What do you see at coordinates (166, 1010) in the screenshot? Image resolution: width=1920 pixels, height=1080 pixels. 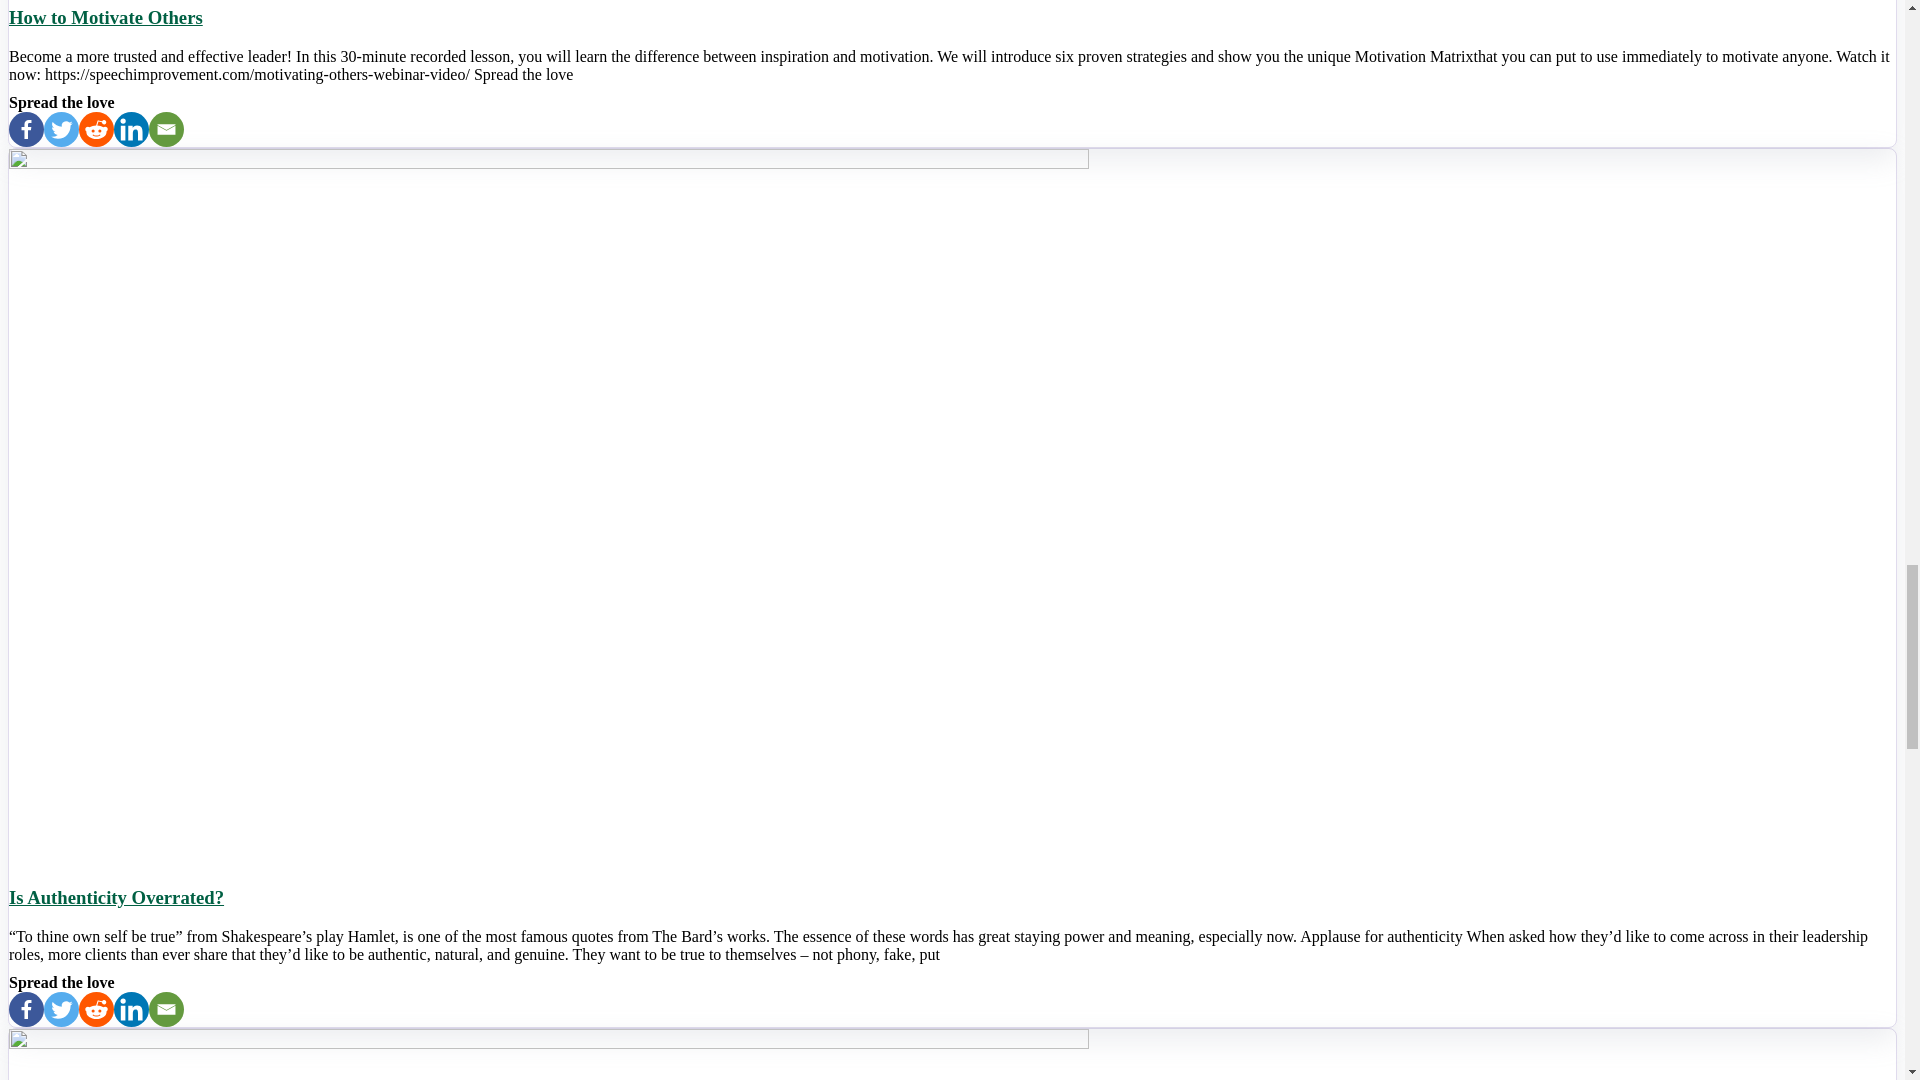 I see `Email` at bounding box center [166, 1010].